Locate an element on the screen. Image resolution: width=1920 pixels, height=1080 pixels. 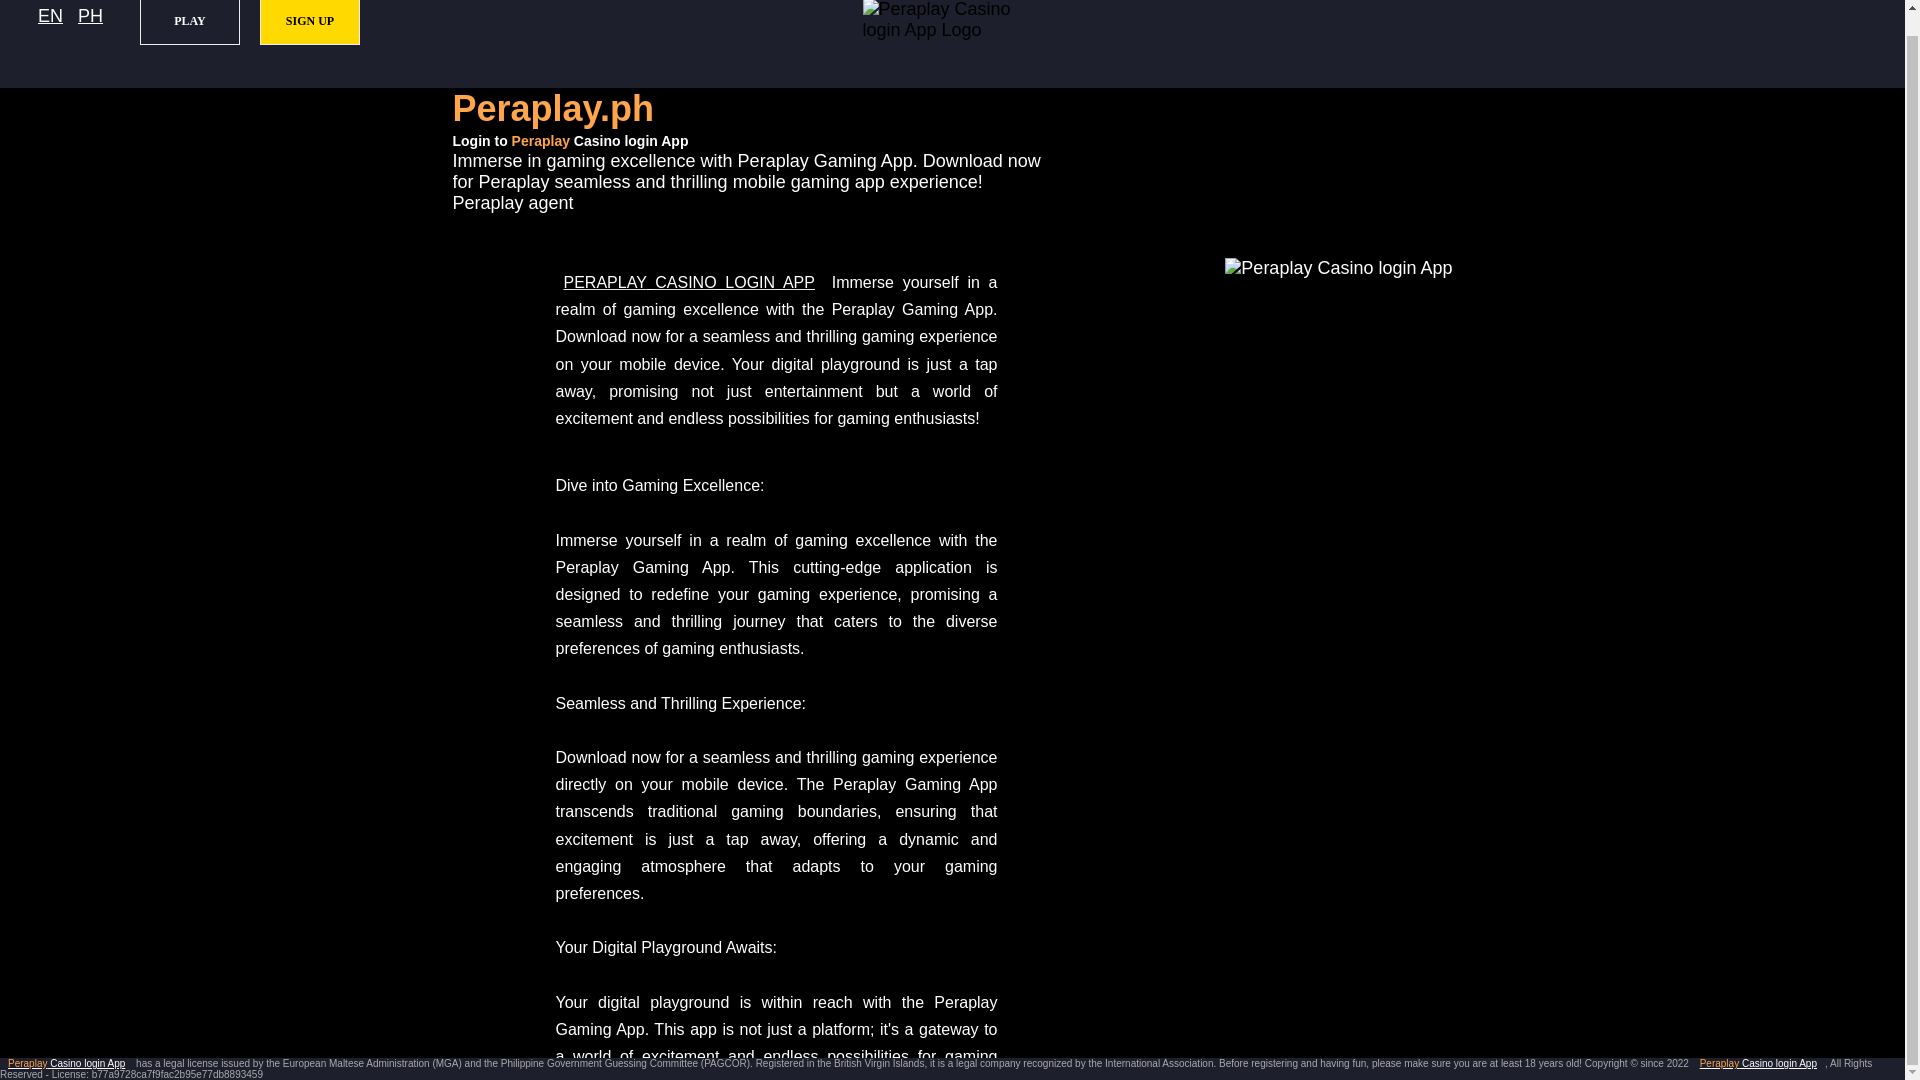
English is located at coordinates (50, 16).